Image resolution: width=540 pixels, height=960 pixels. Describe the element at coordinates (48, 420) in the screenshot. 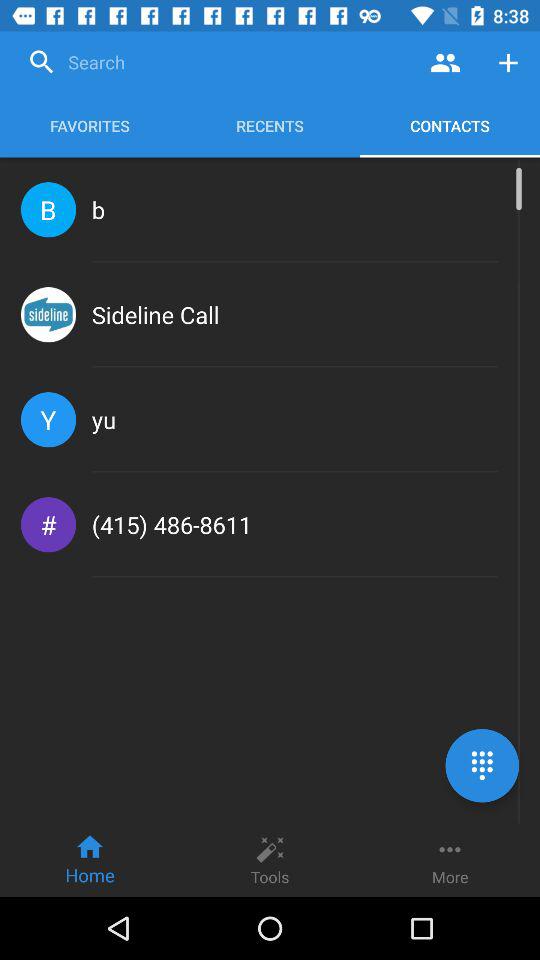

I see `select icon next to yu` at that location.